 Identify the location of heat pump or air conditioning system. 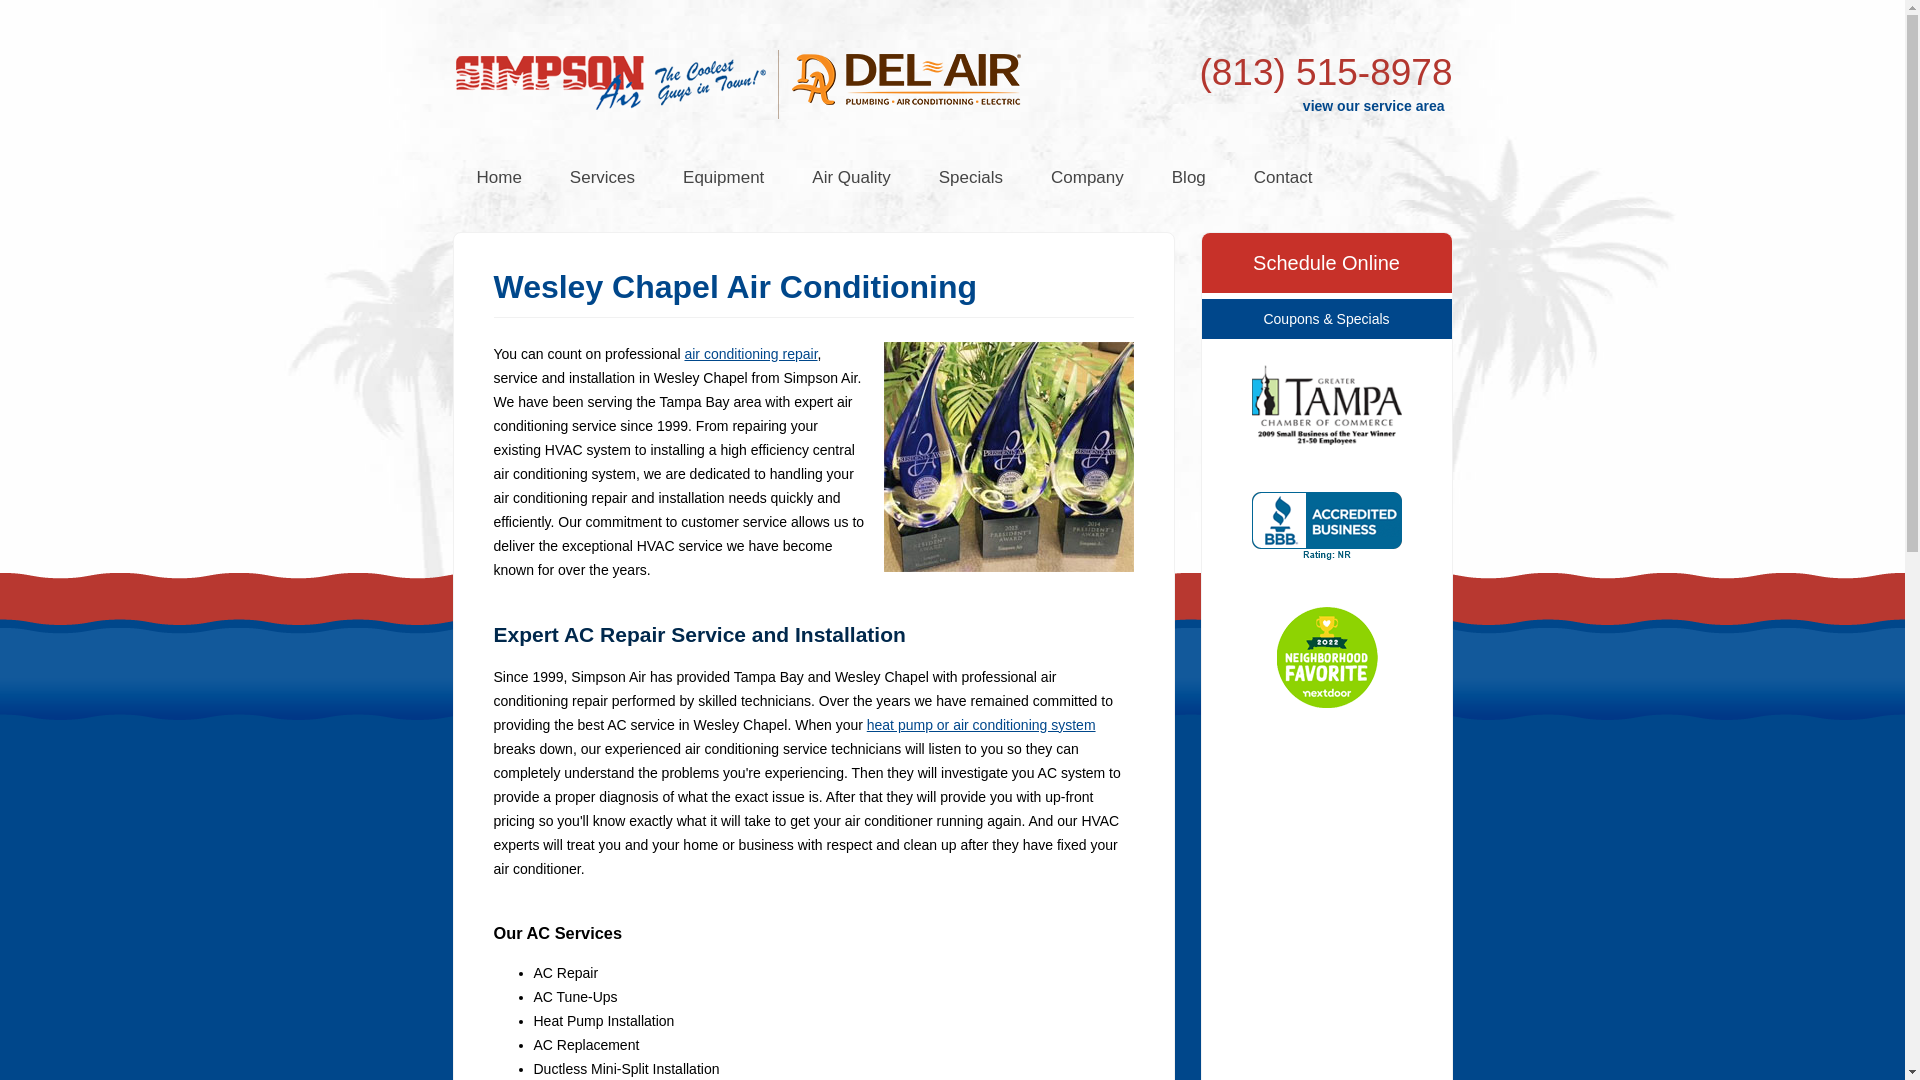
(982, 725).